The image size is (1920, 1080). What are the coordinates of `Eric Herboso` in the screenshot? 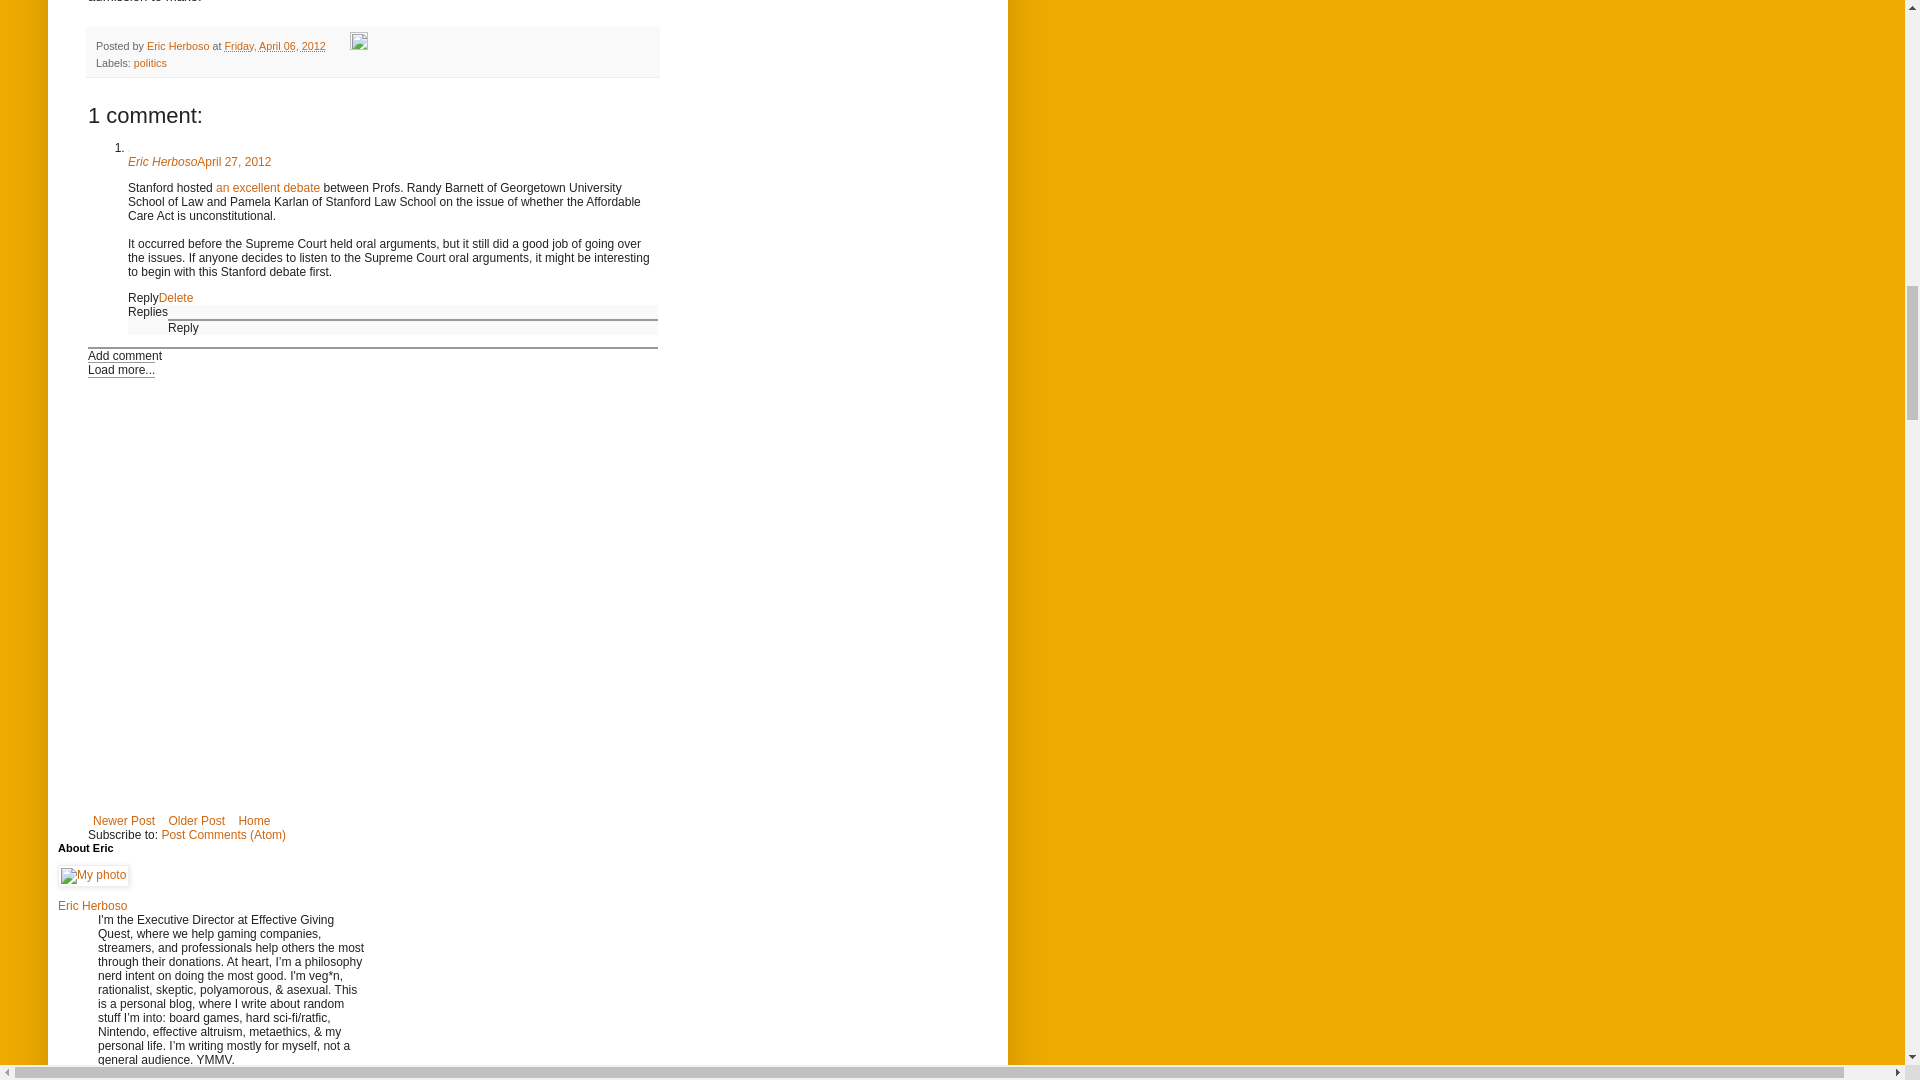 It's located at (92, 905).